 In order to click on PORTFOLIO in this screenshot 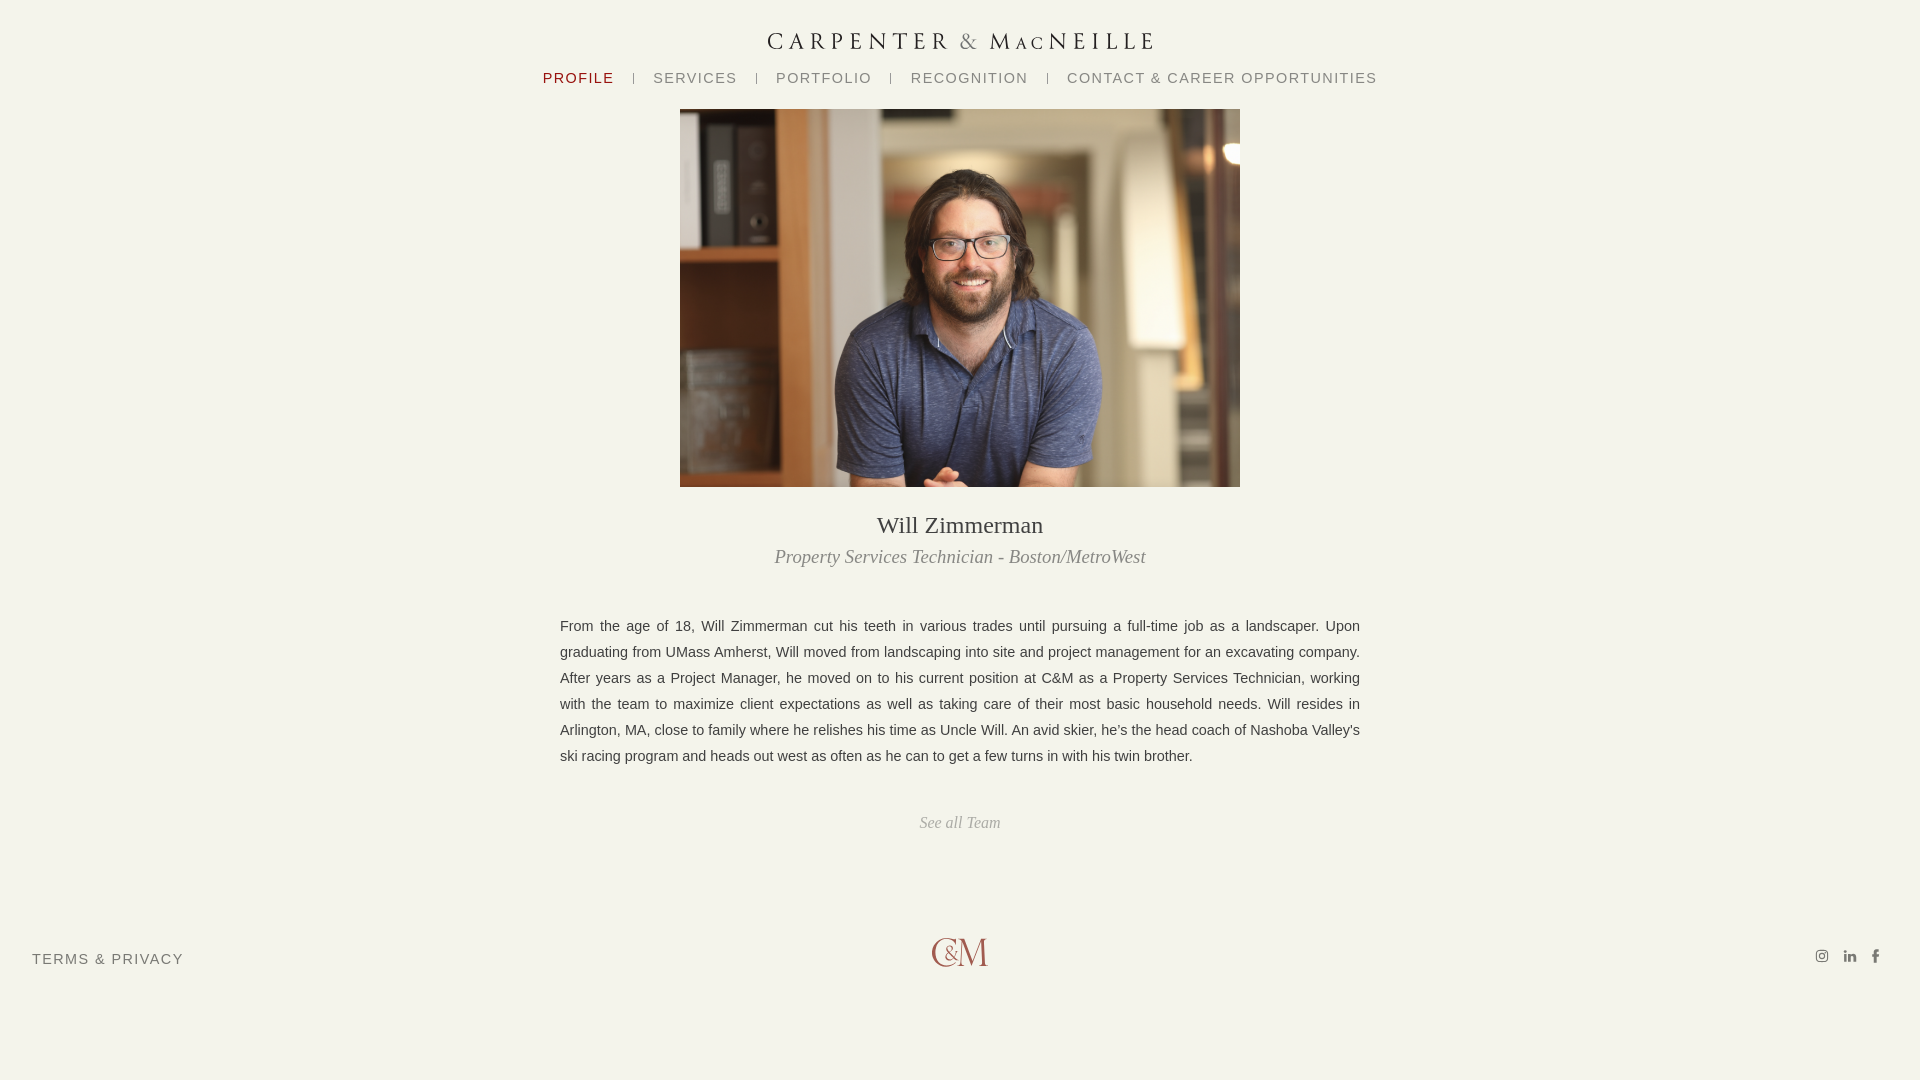, I will do `click(824, 78)`.